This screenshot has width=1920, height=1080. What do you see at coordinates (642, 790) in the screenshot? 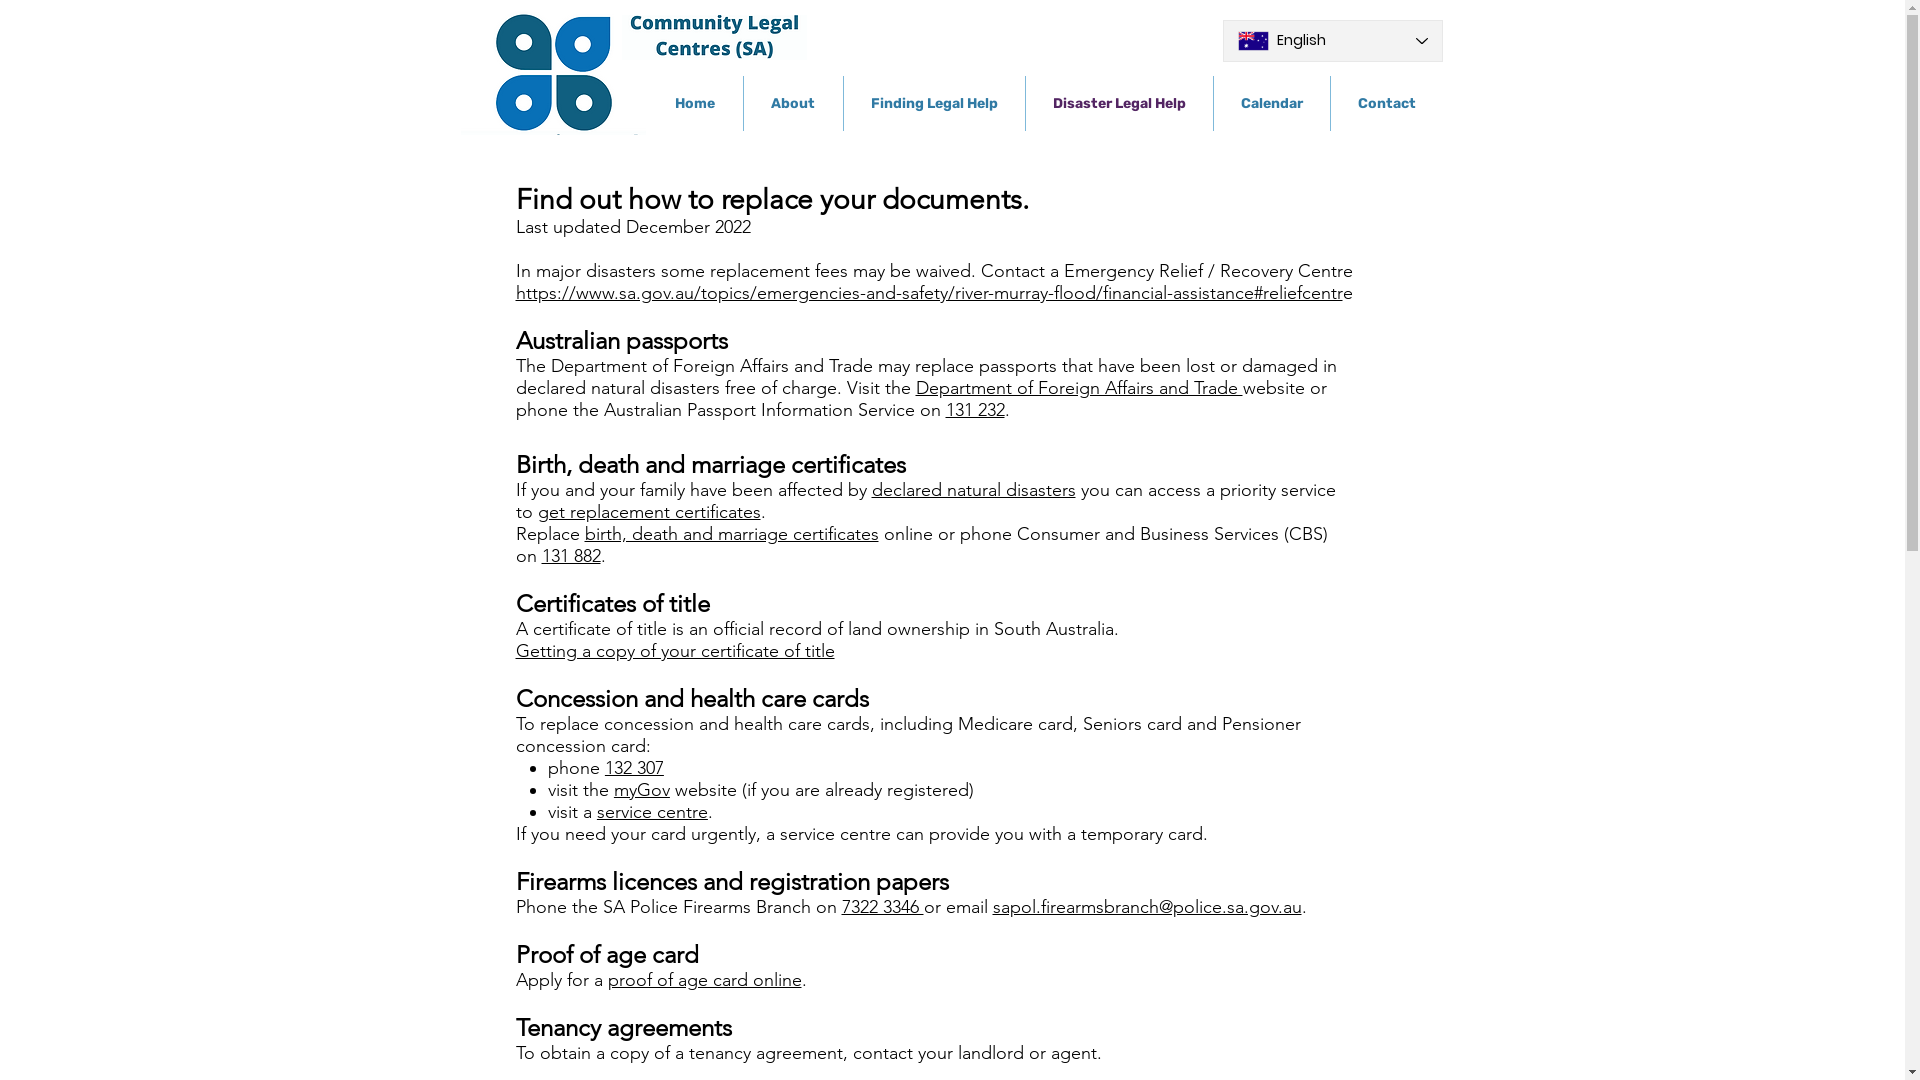
I see `myGov` at bounding box center [642, 790].